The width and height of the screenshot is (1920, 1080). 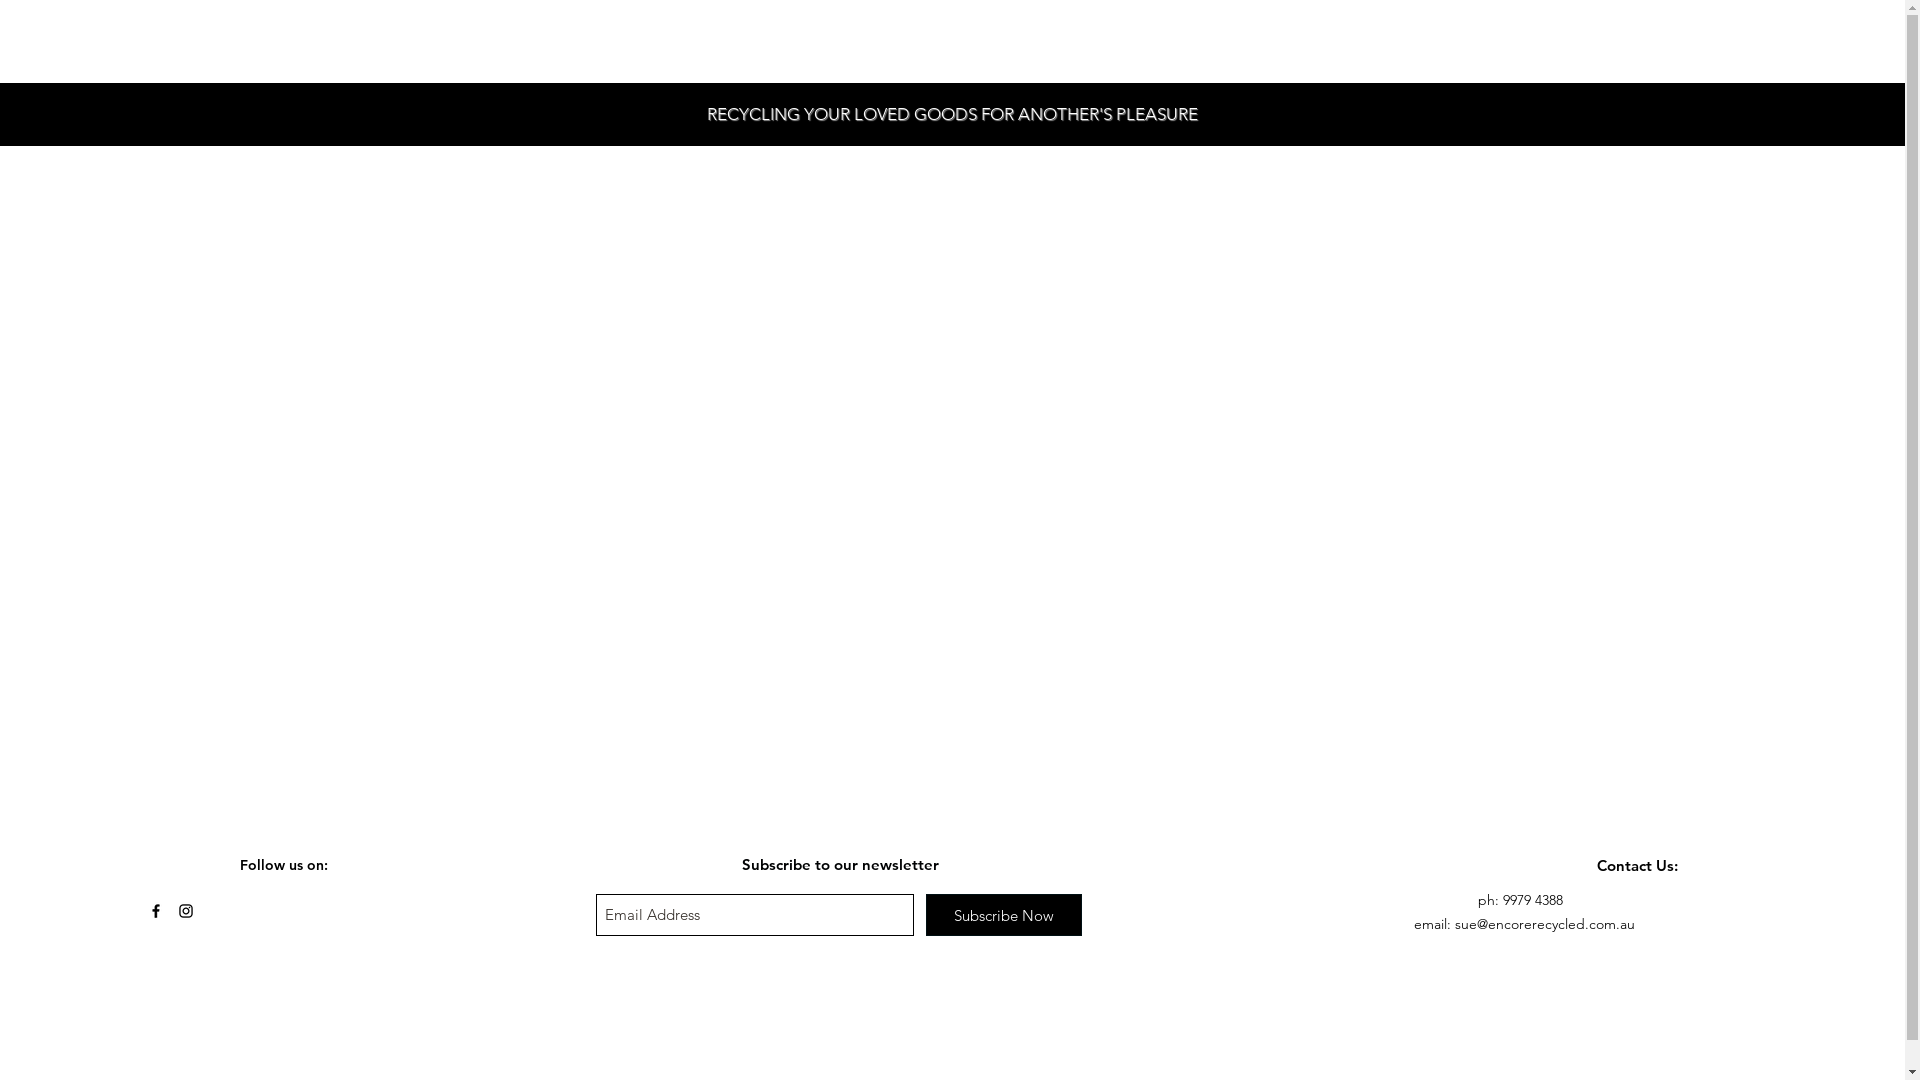 I want to click on Subscribe Now, so click(x=1004, y=914).